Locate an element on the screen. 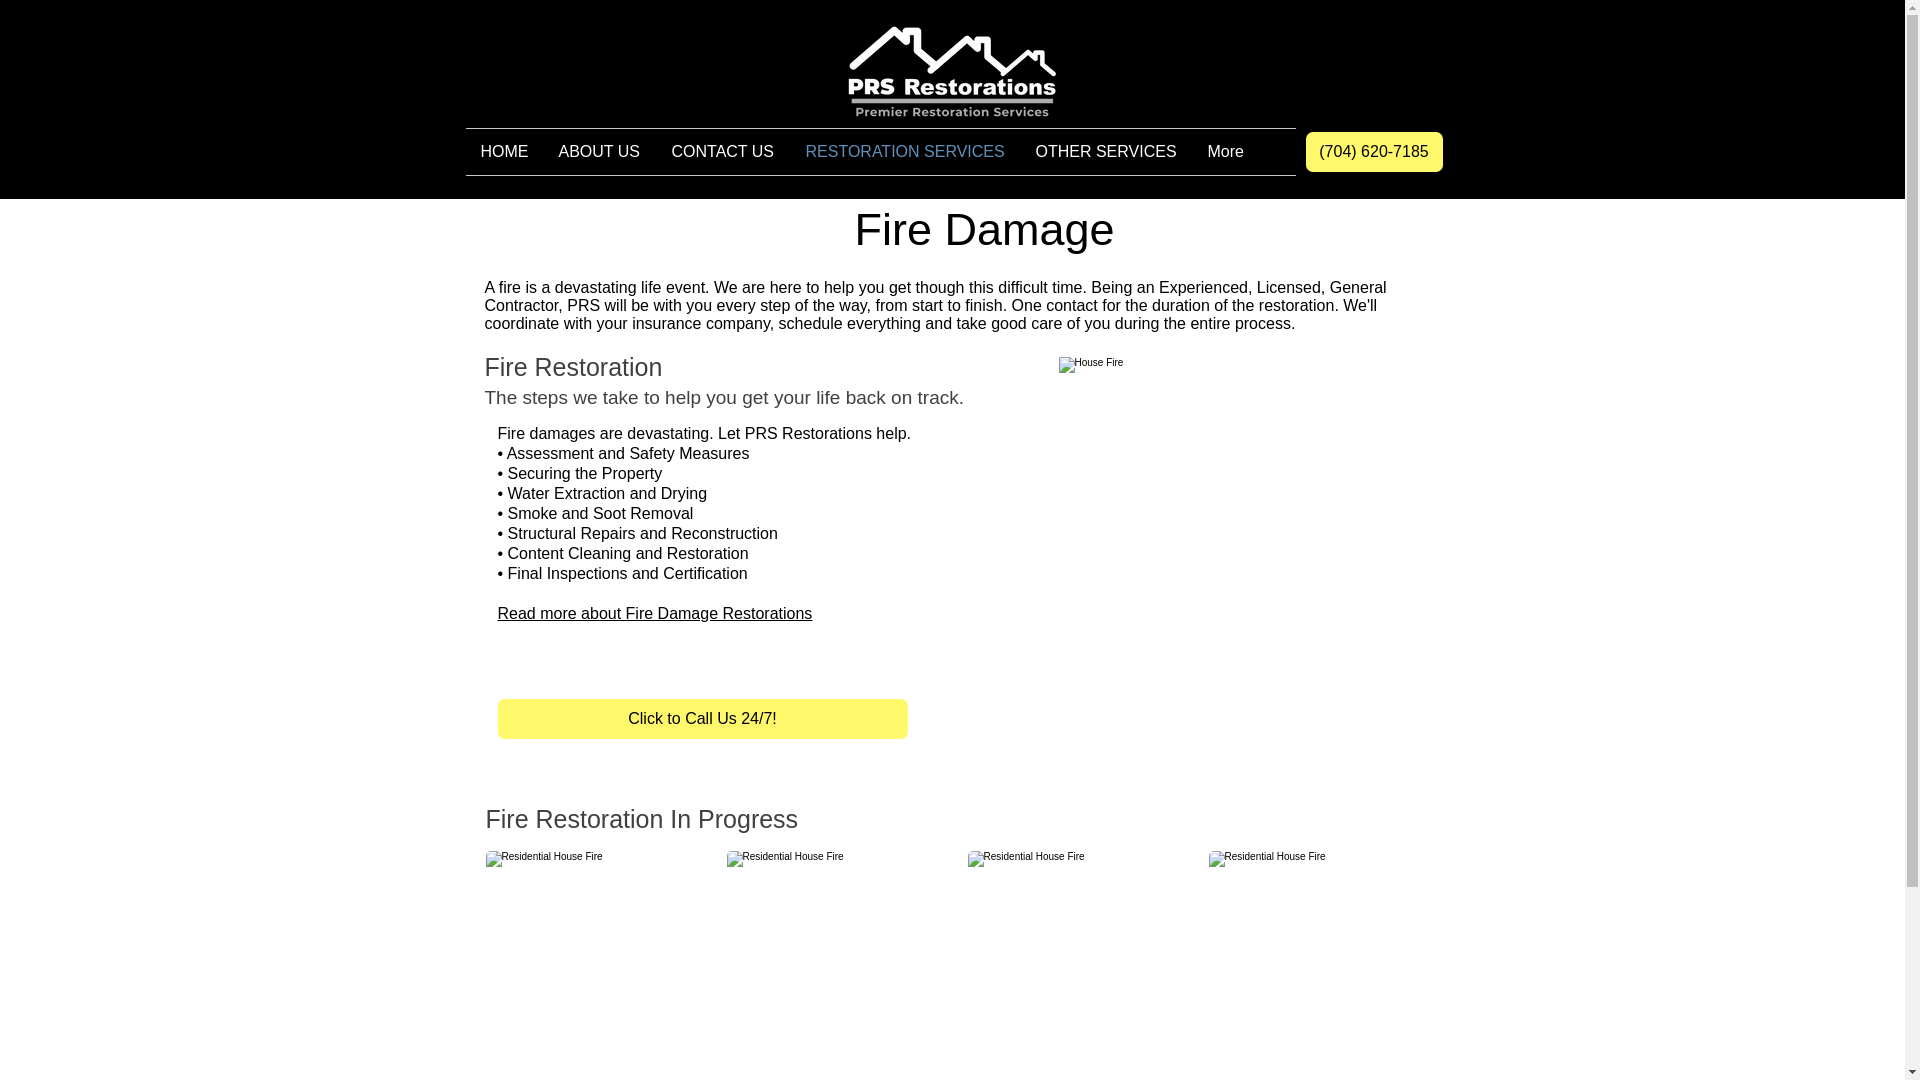 The height and width of the screenshot is (1080, 1920). ABOUT US is located at coordinates (600, 151).